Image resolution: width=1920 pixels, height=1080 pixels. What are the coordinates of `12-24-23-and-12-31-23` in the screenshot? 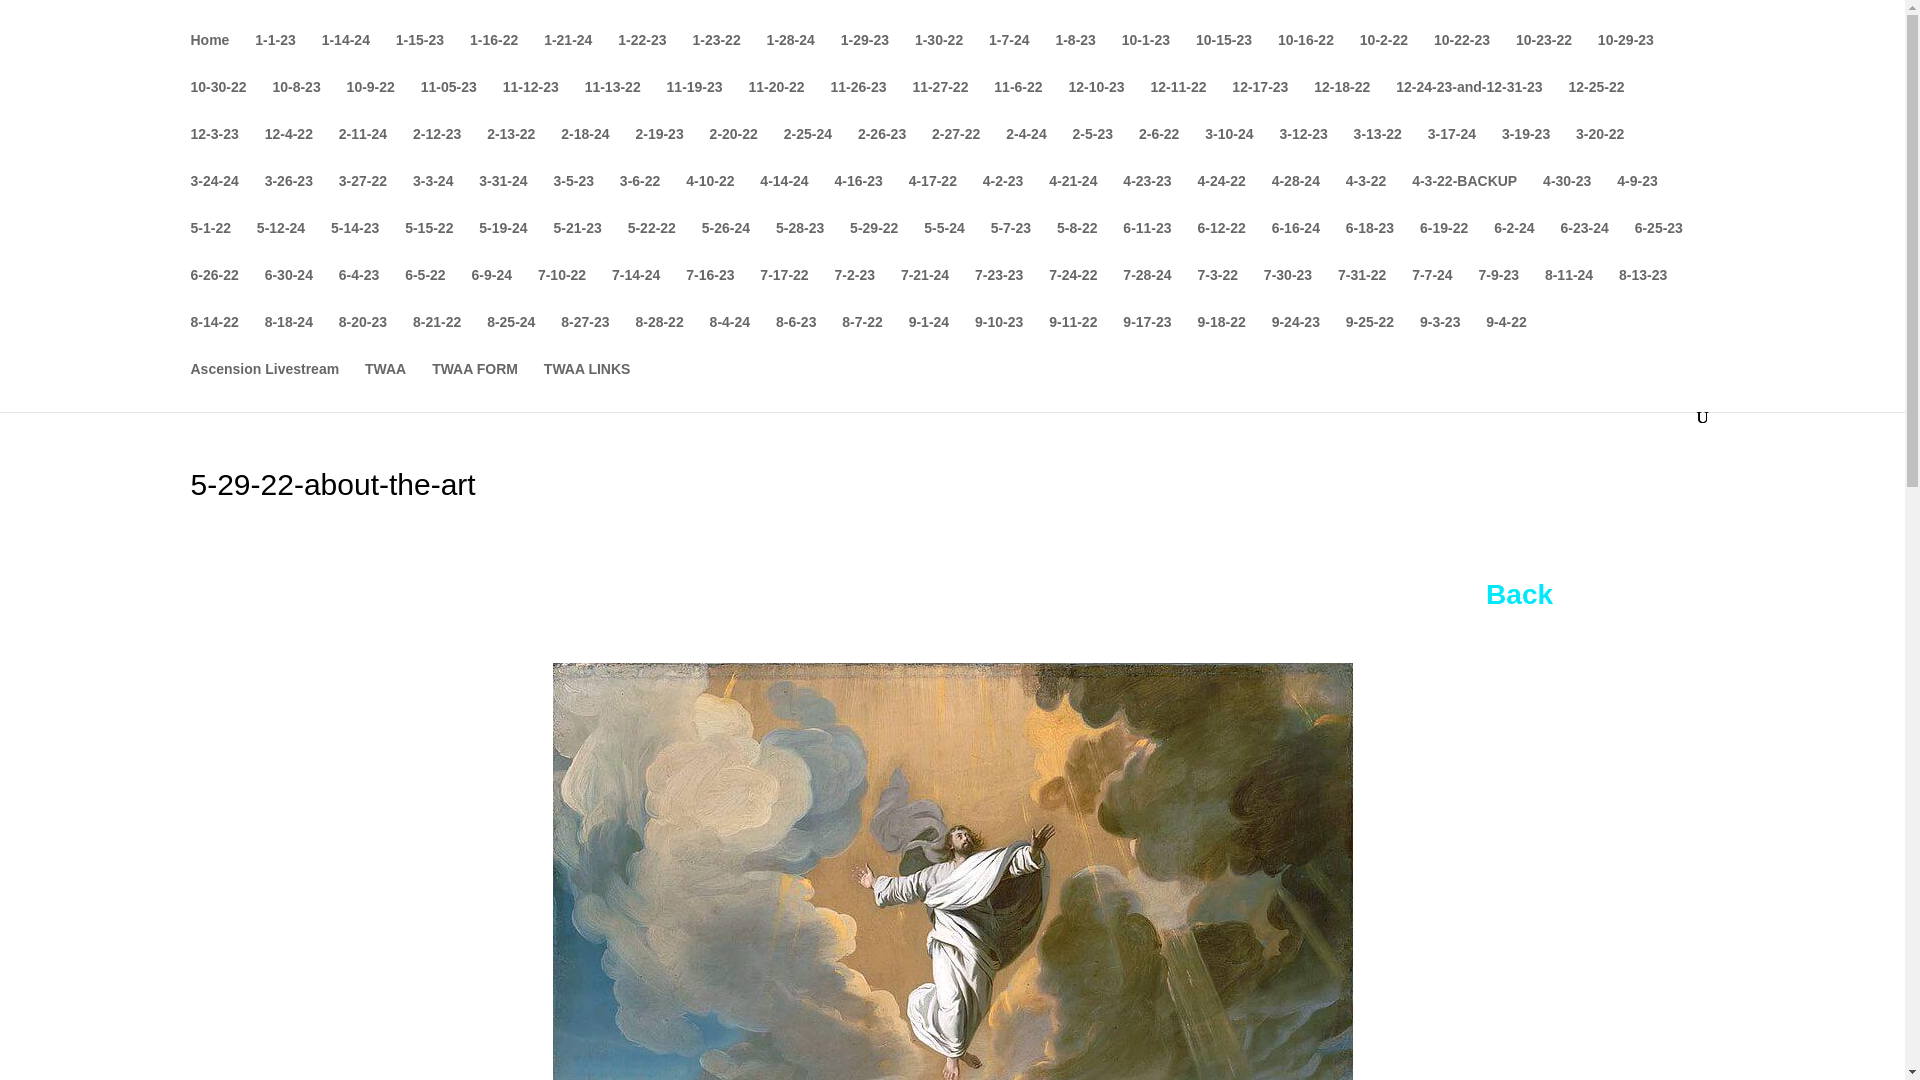 It's located at (1468, 103).